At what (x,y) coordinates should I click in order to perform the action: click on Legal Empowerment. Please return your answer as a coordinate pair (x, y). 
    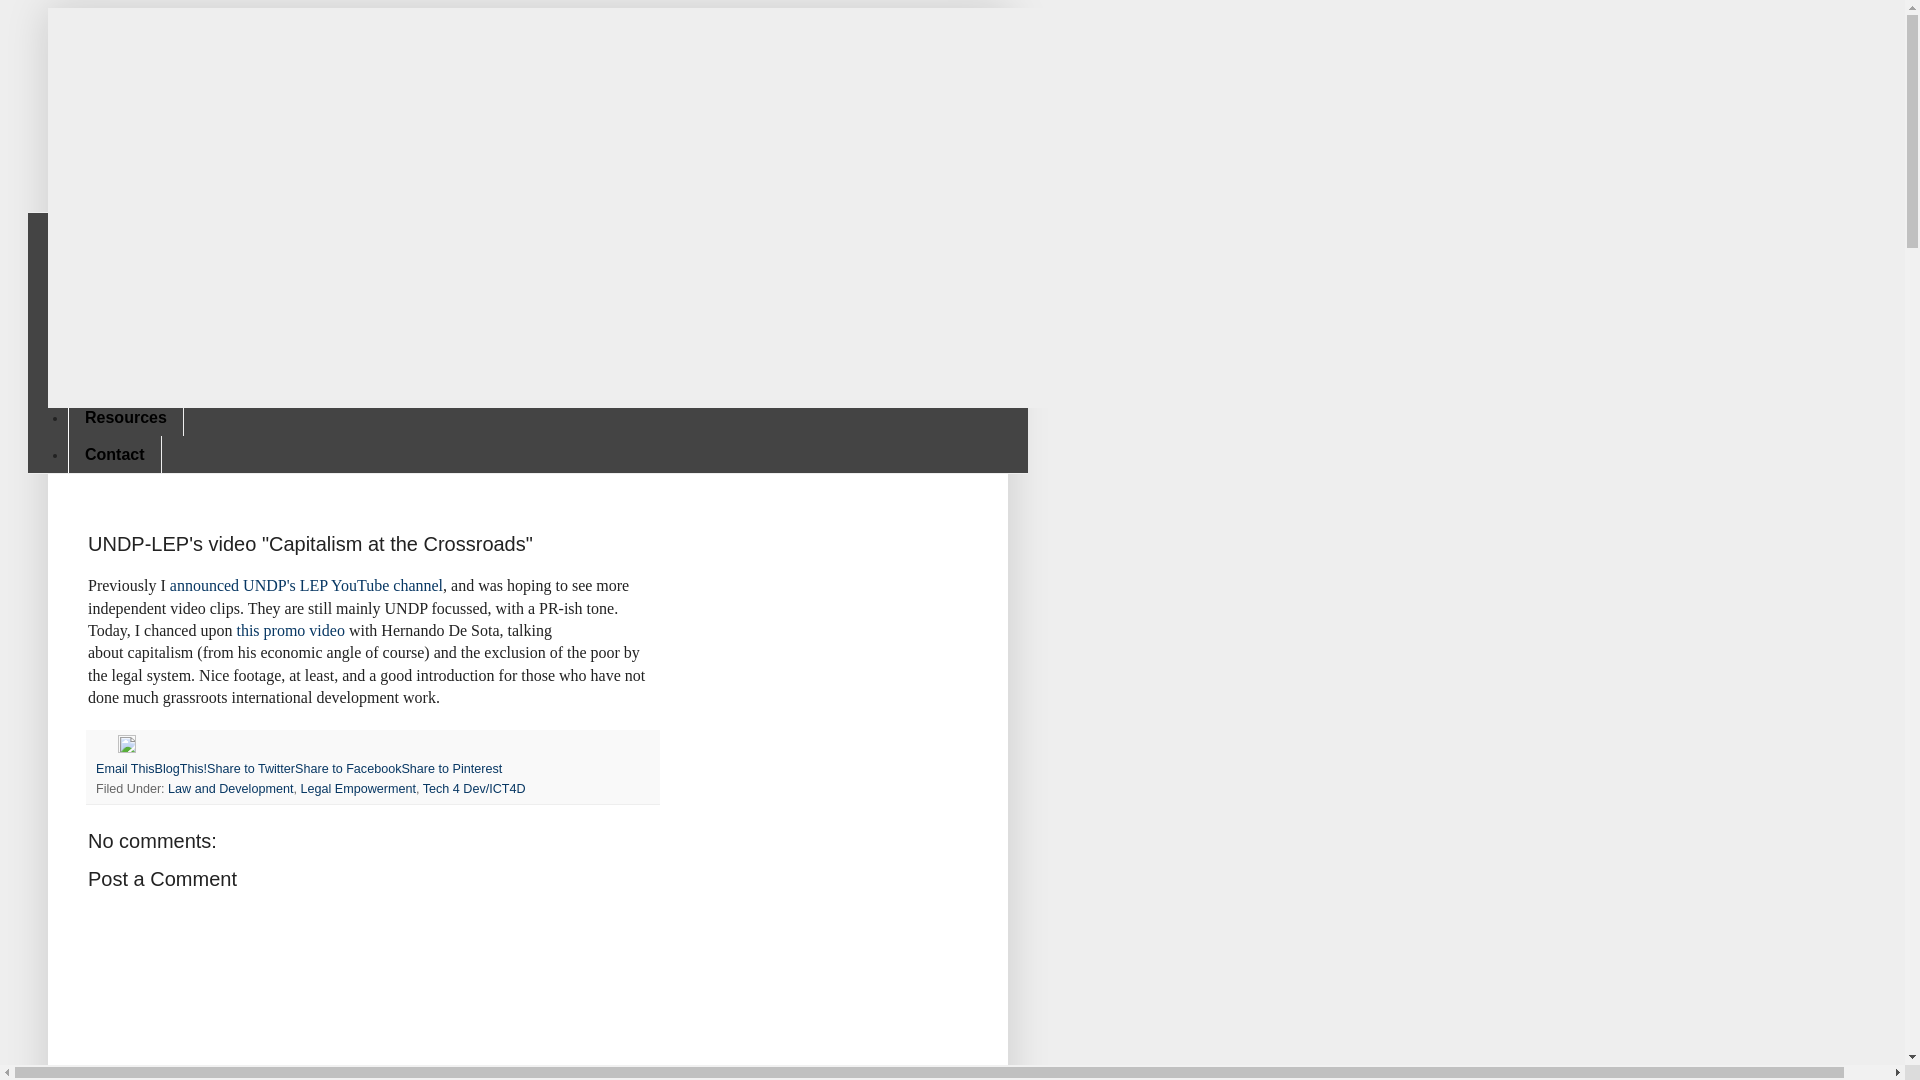
    Looking at the image, I should click on (358, 788).